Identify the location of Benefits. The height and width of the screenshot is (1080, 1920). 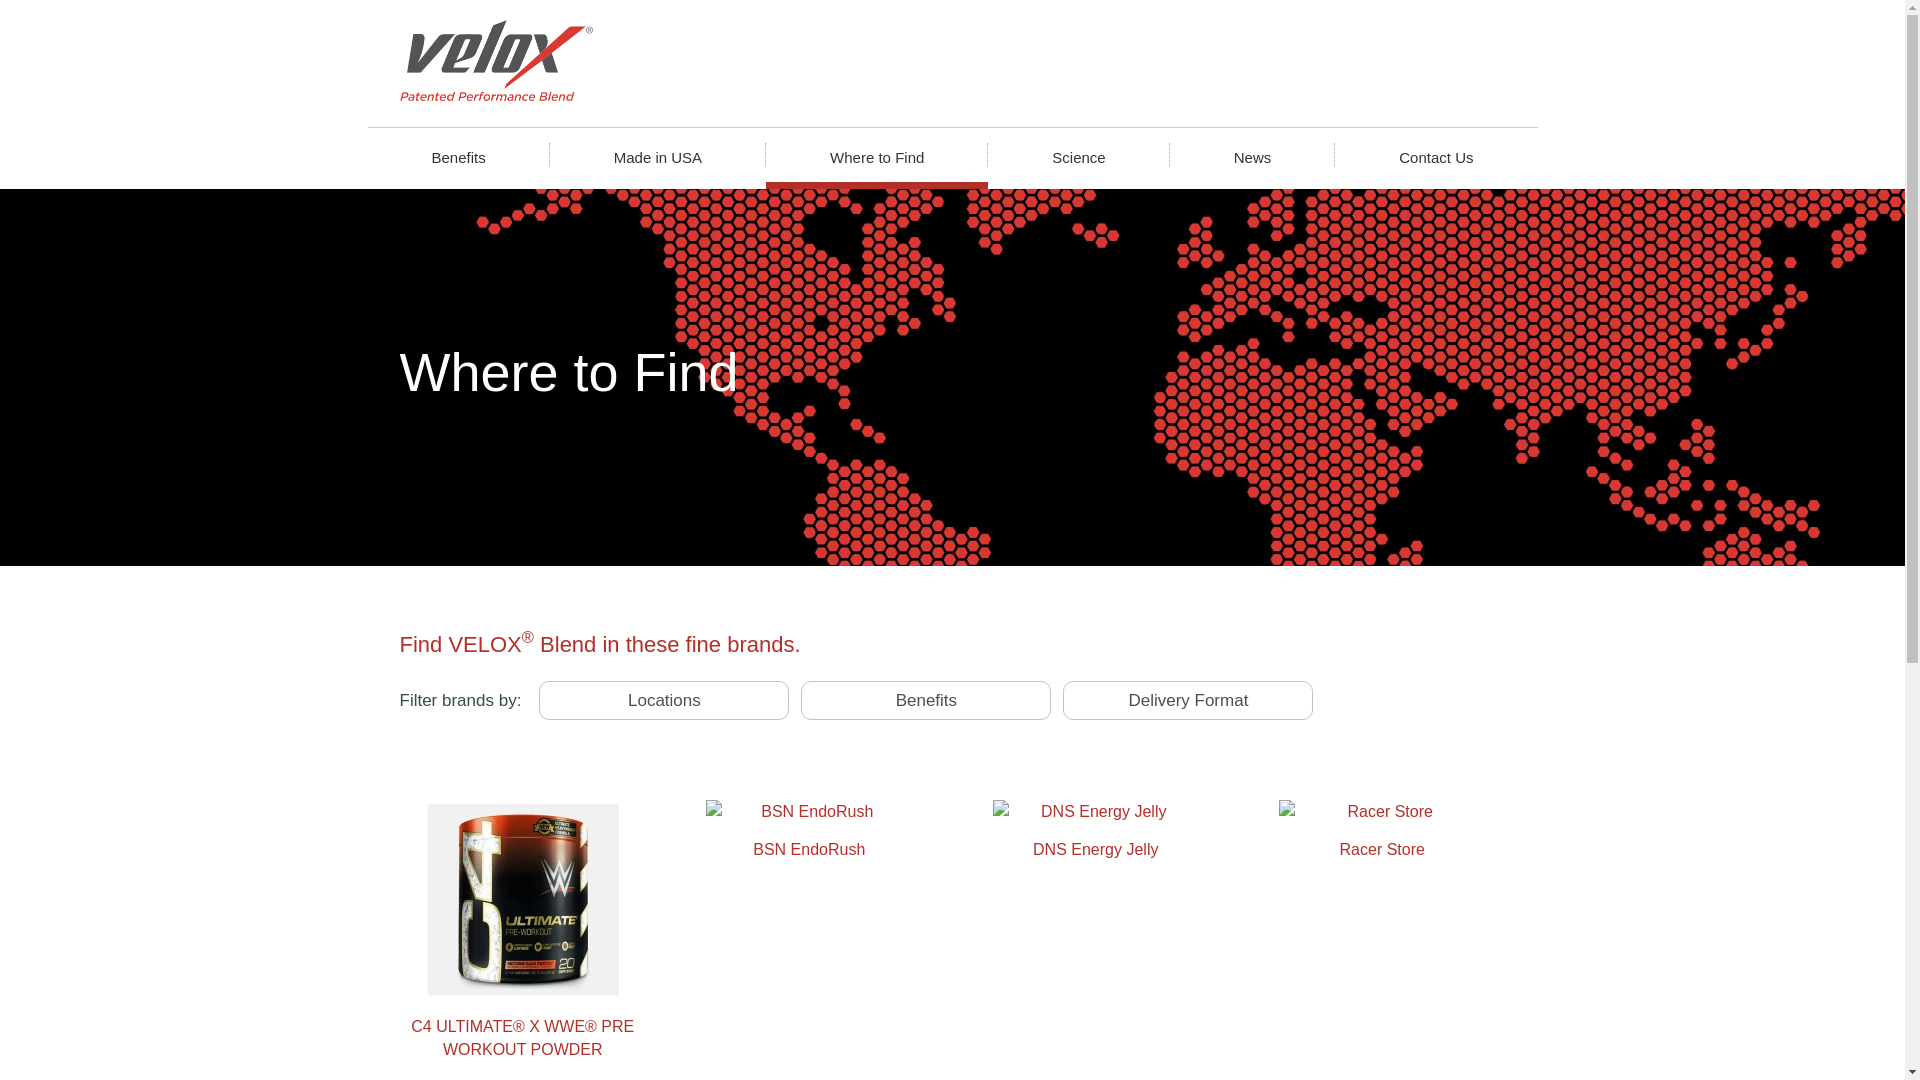
(458, 154).